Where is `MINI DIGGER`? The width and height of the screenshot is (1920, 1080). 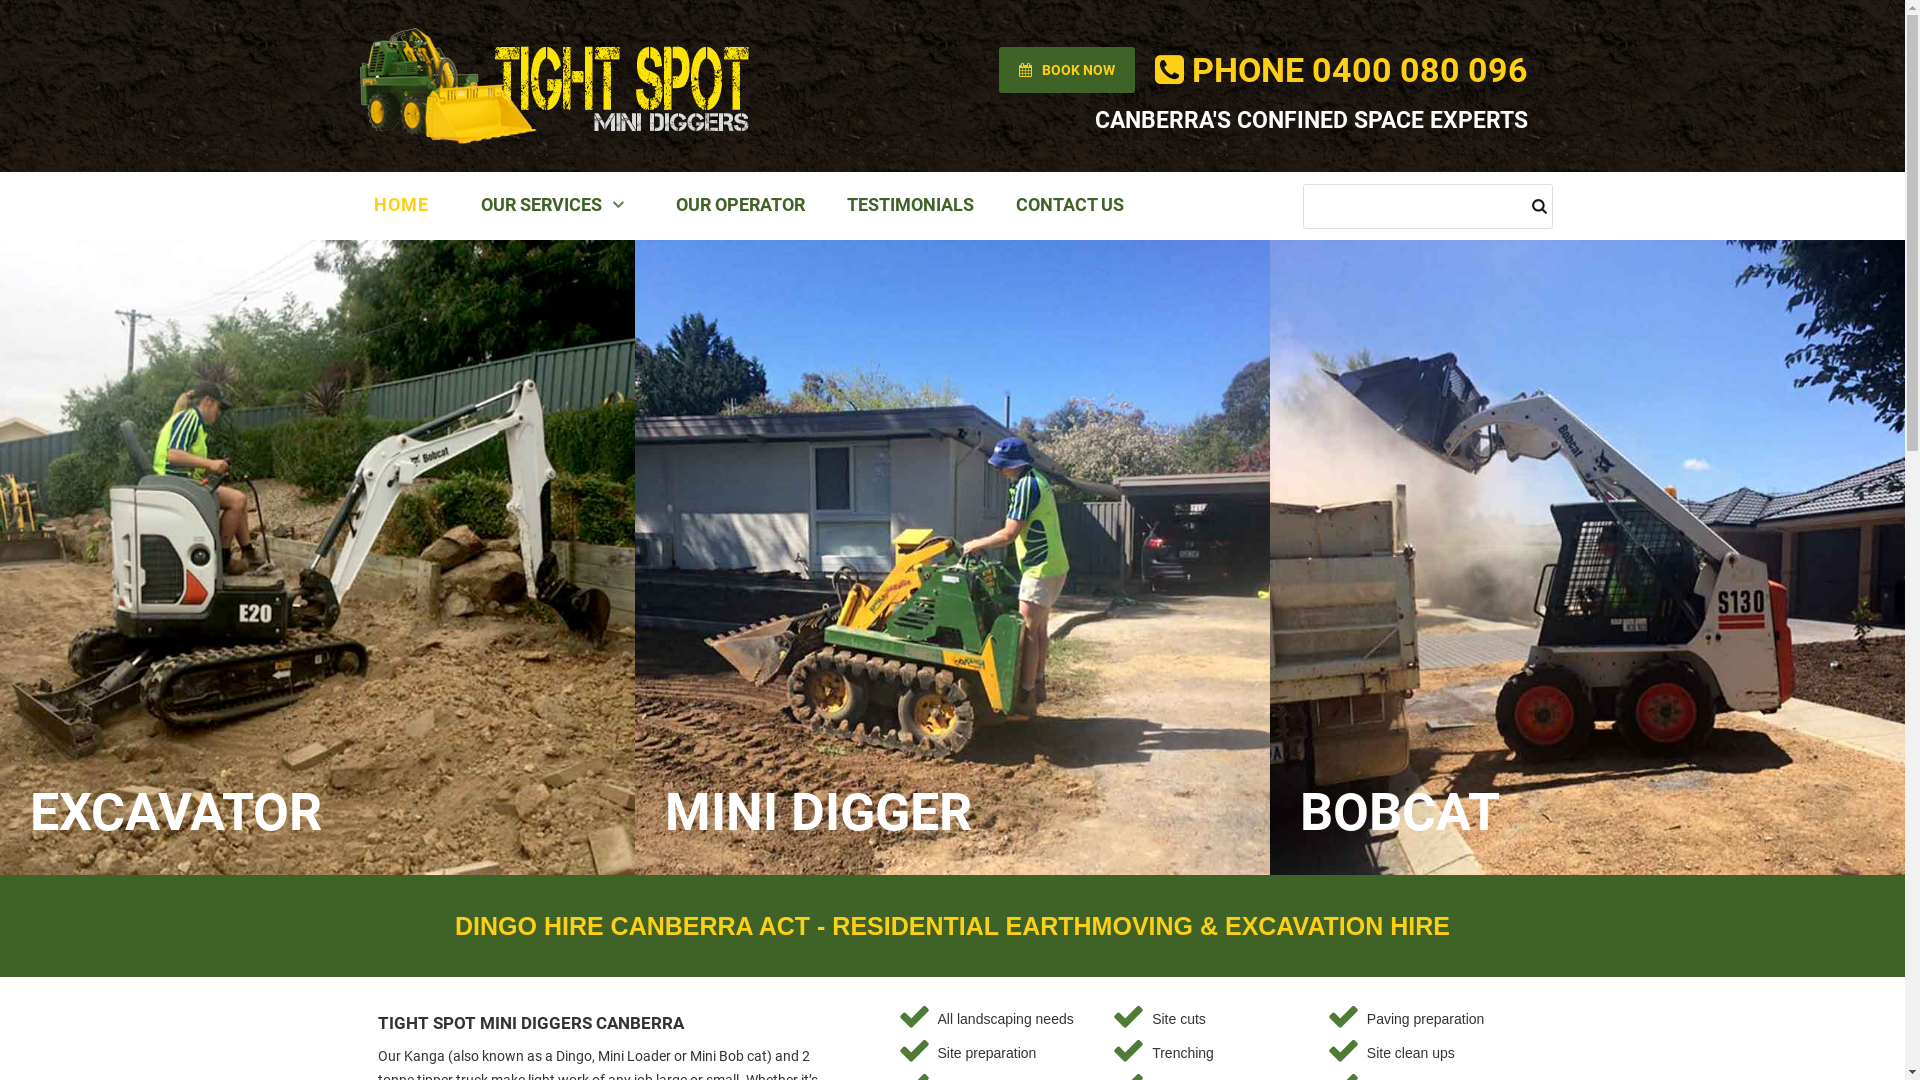 MINI DIGGER is located at coordinates (818, 812).